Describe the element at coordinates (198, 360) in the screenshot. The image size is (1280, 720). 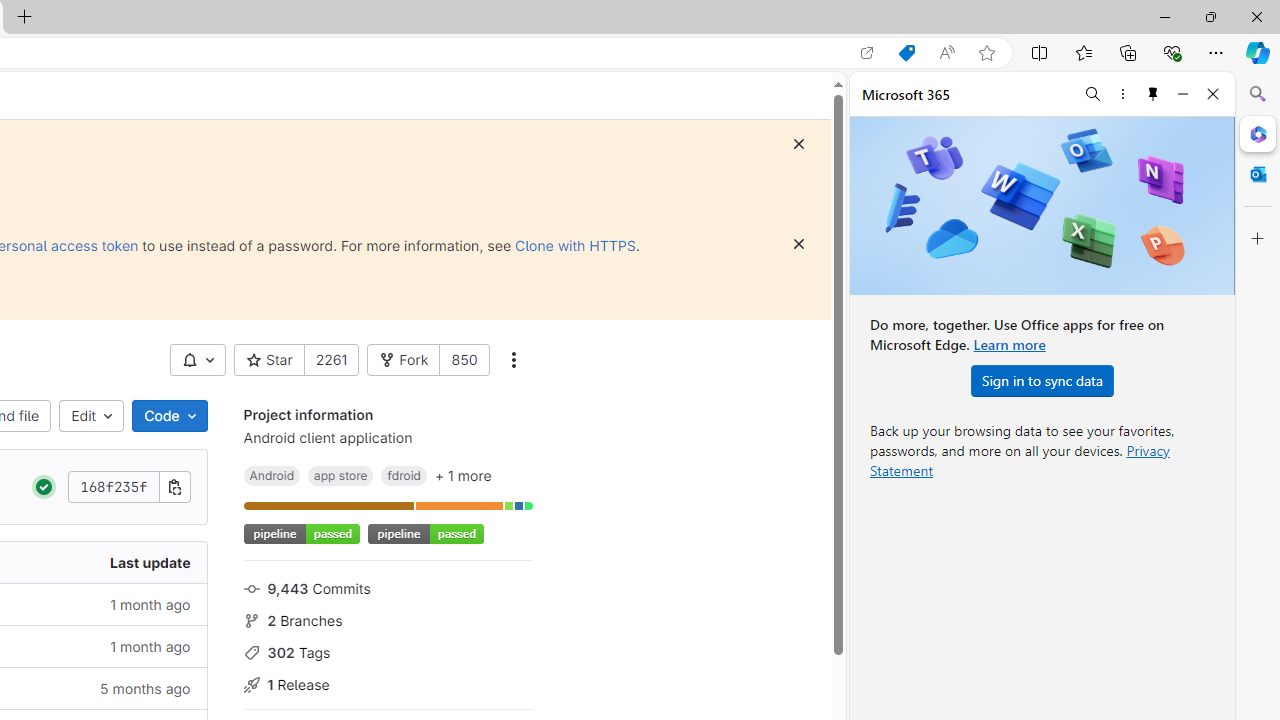
I see `AutomationID: __BVID__332__BV_toggle_` at that location.